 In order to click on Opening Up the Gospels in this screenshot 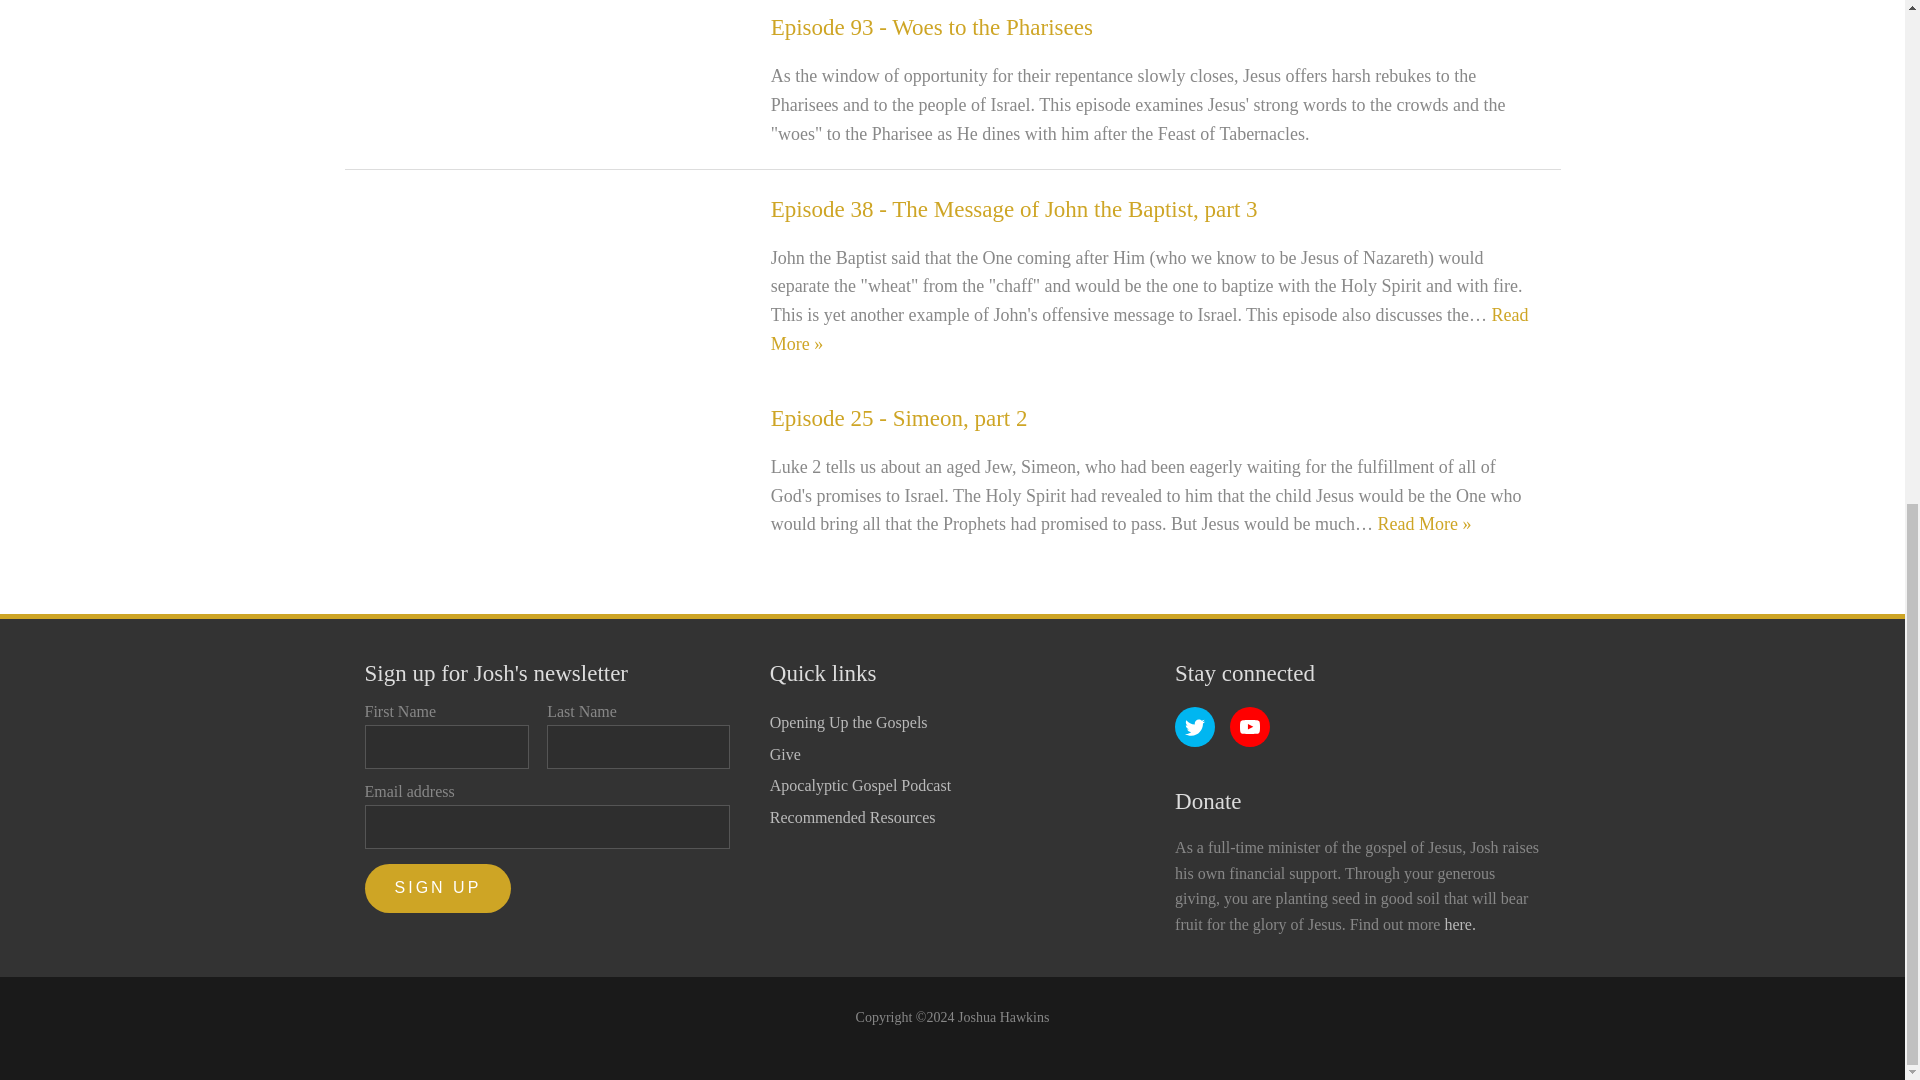, I will do `click(860, 722)`.